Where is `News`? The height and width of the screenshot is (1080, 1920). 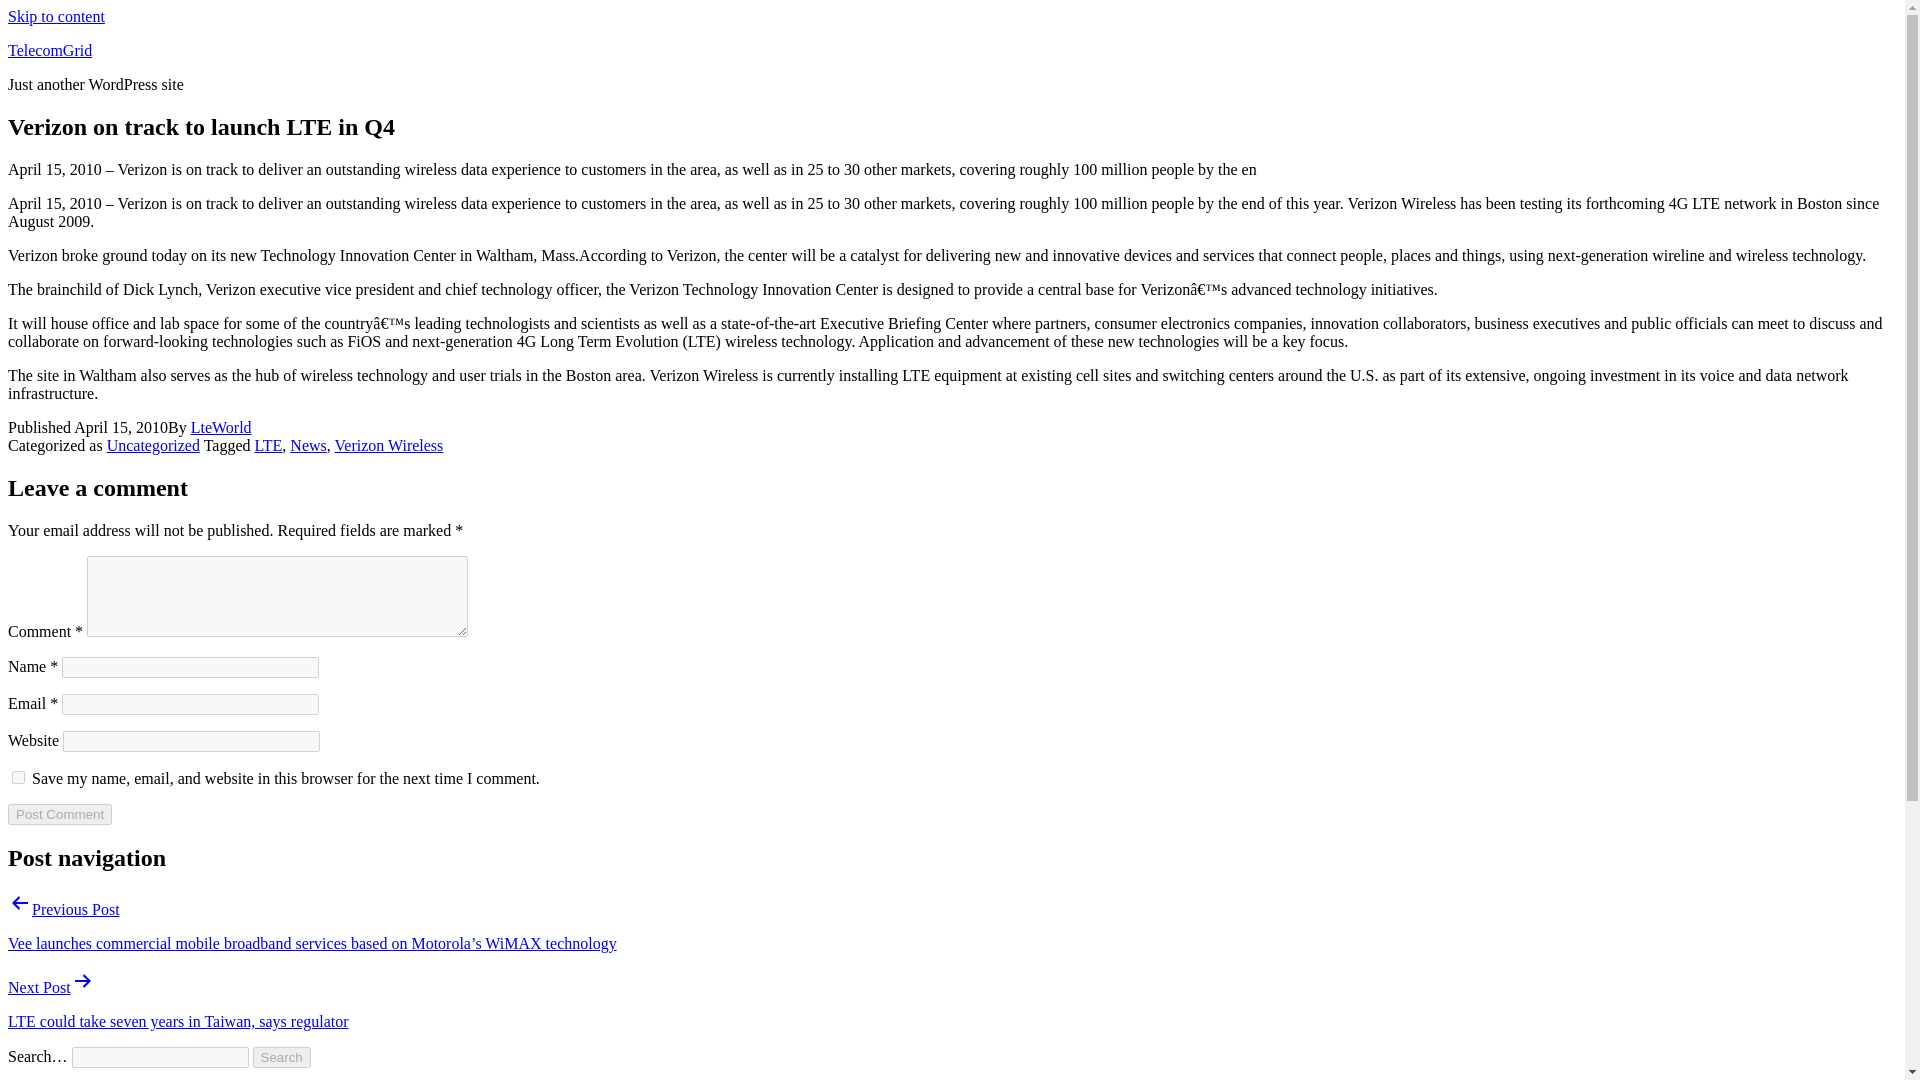 News is located at coordinates (308, 445).